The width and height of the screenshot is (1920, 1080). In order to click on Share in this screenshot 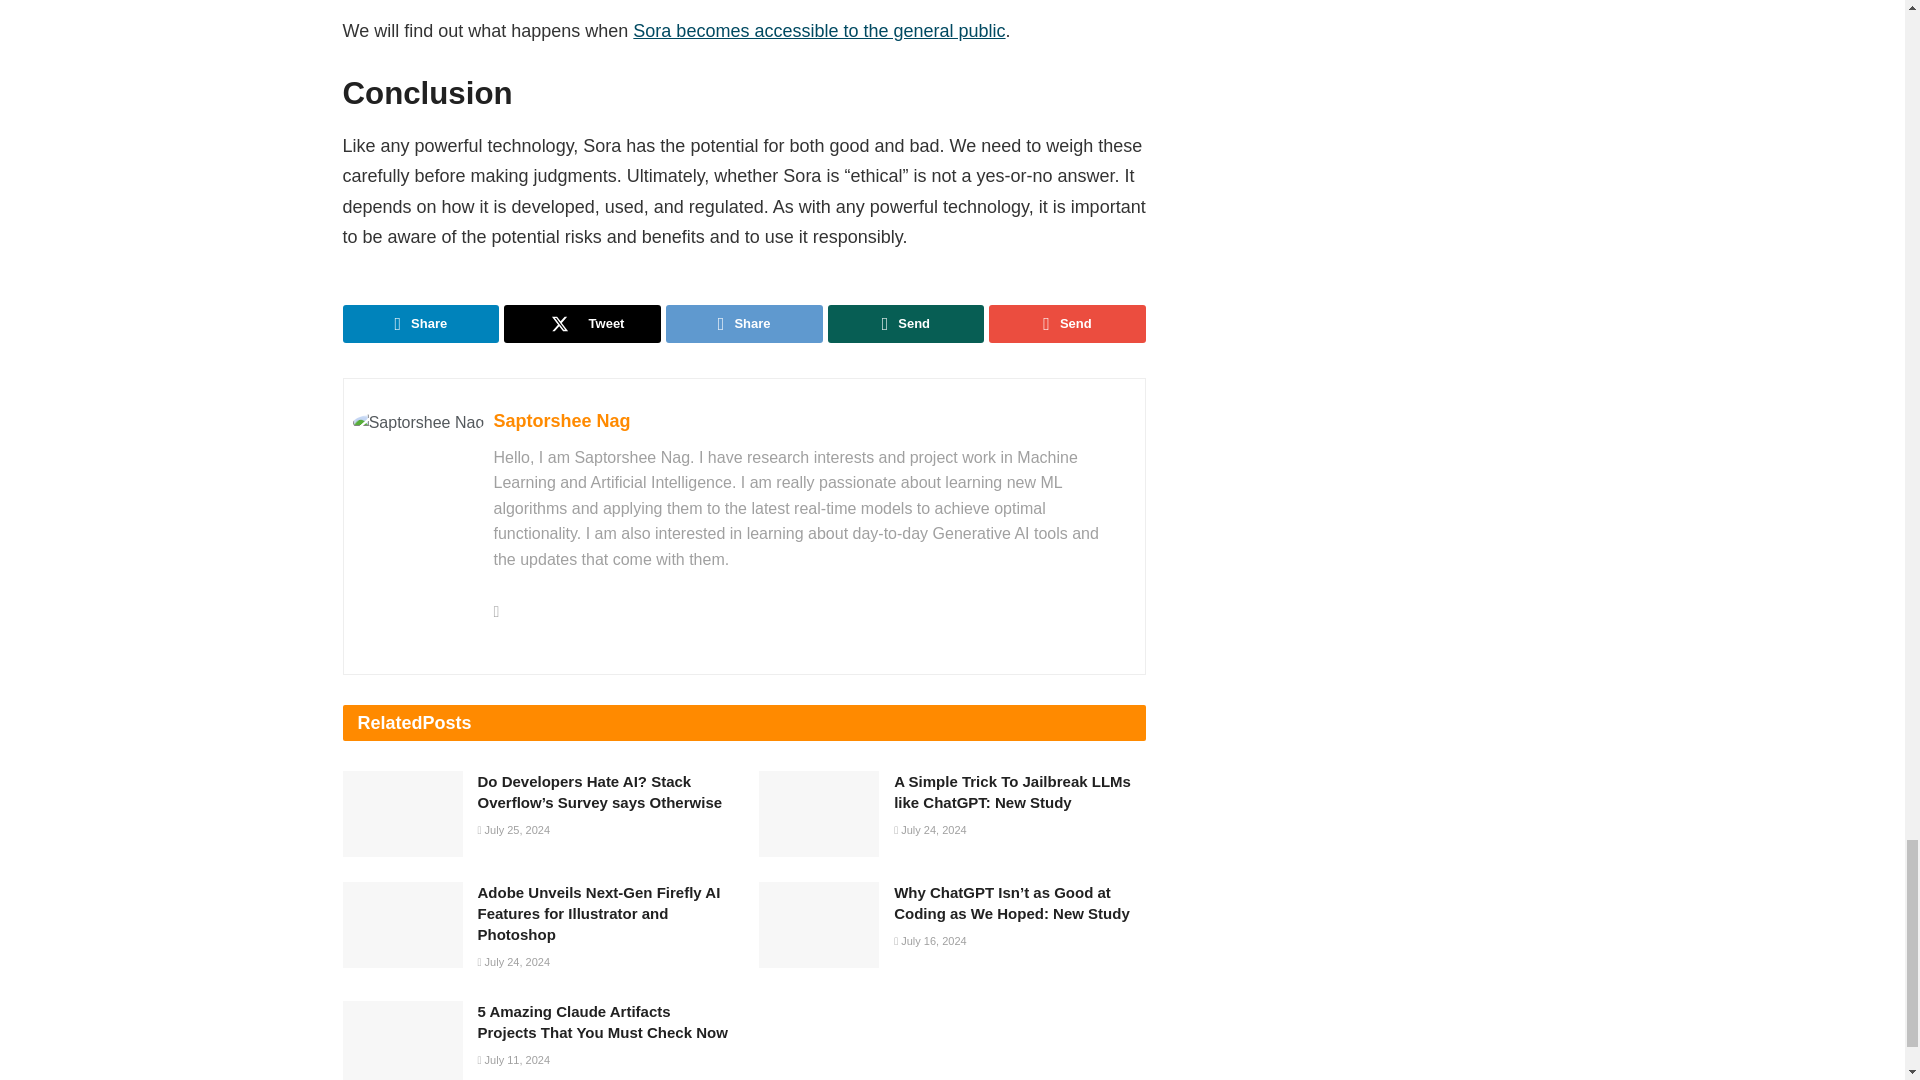, I will do `click(420, 324)`.